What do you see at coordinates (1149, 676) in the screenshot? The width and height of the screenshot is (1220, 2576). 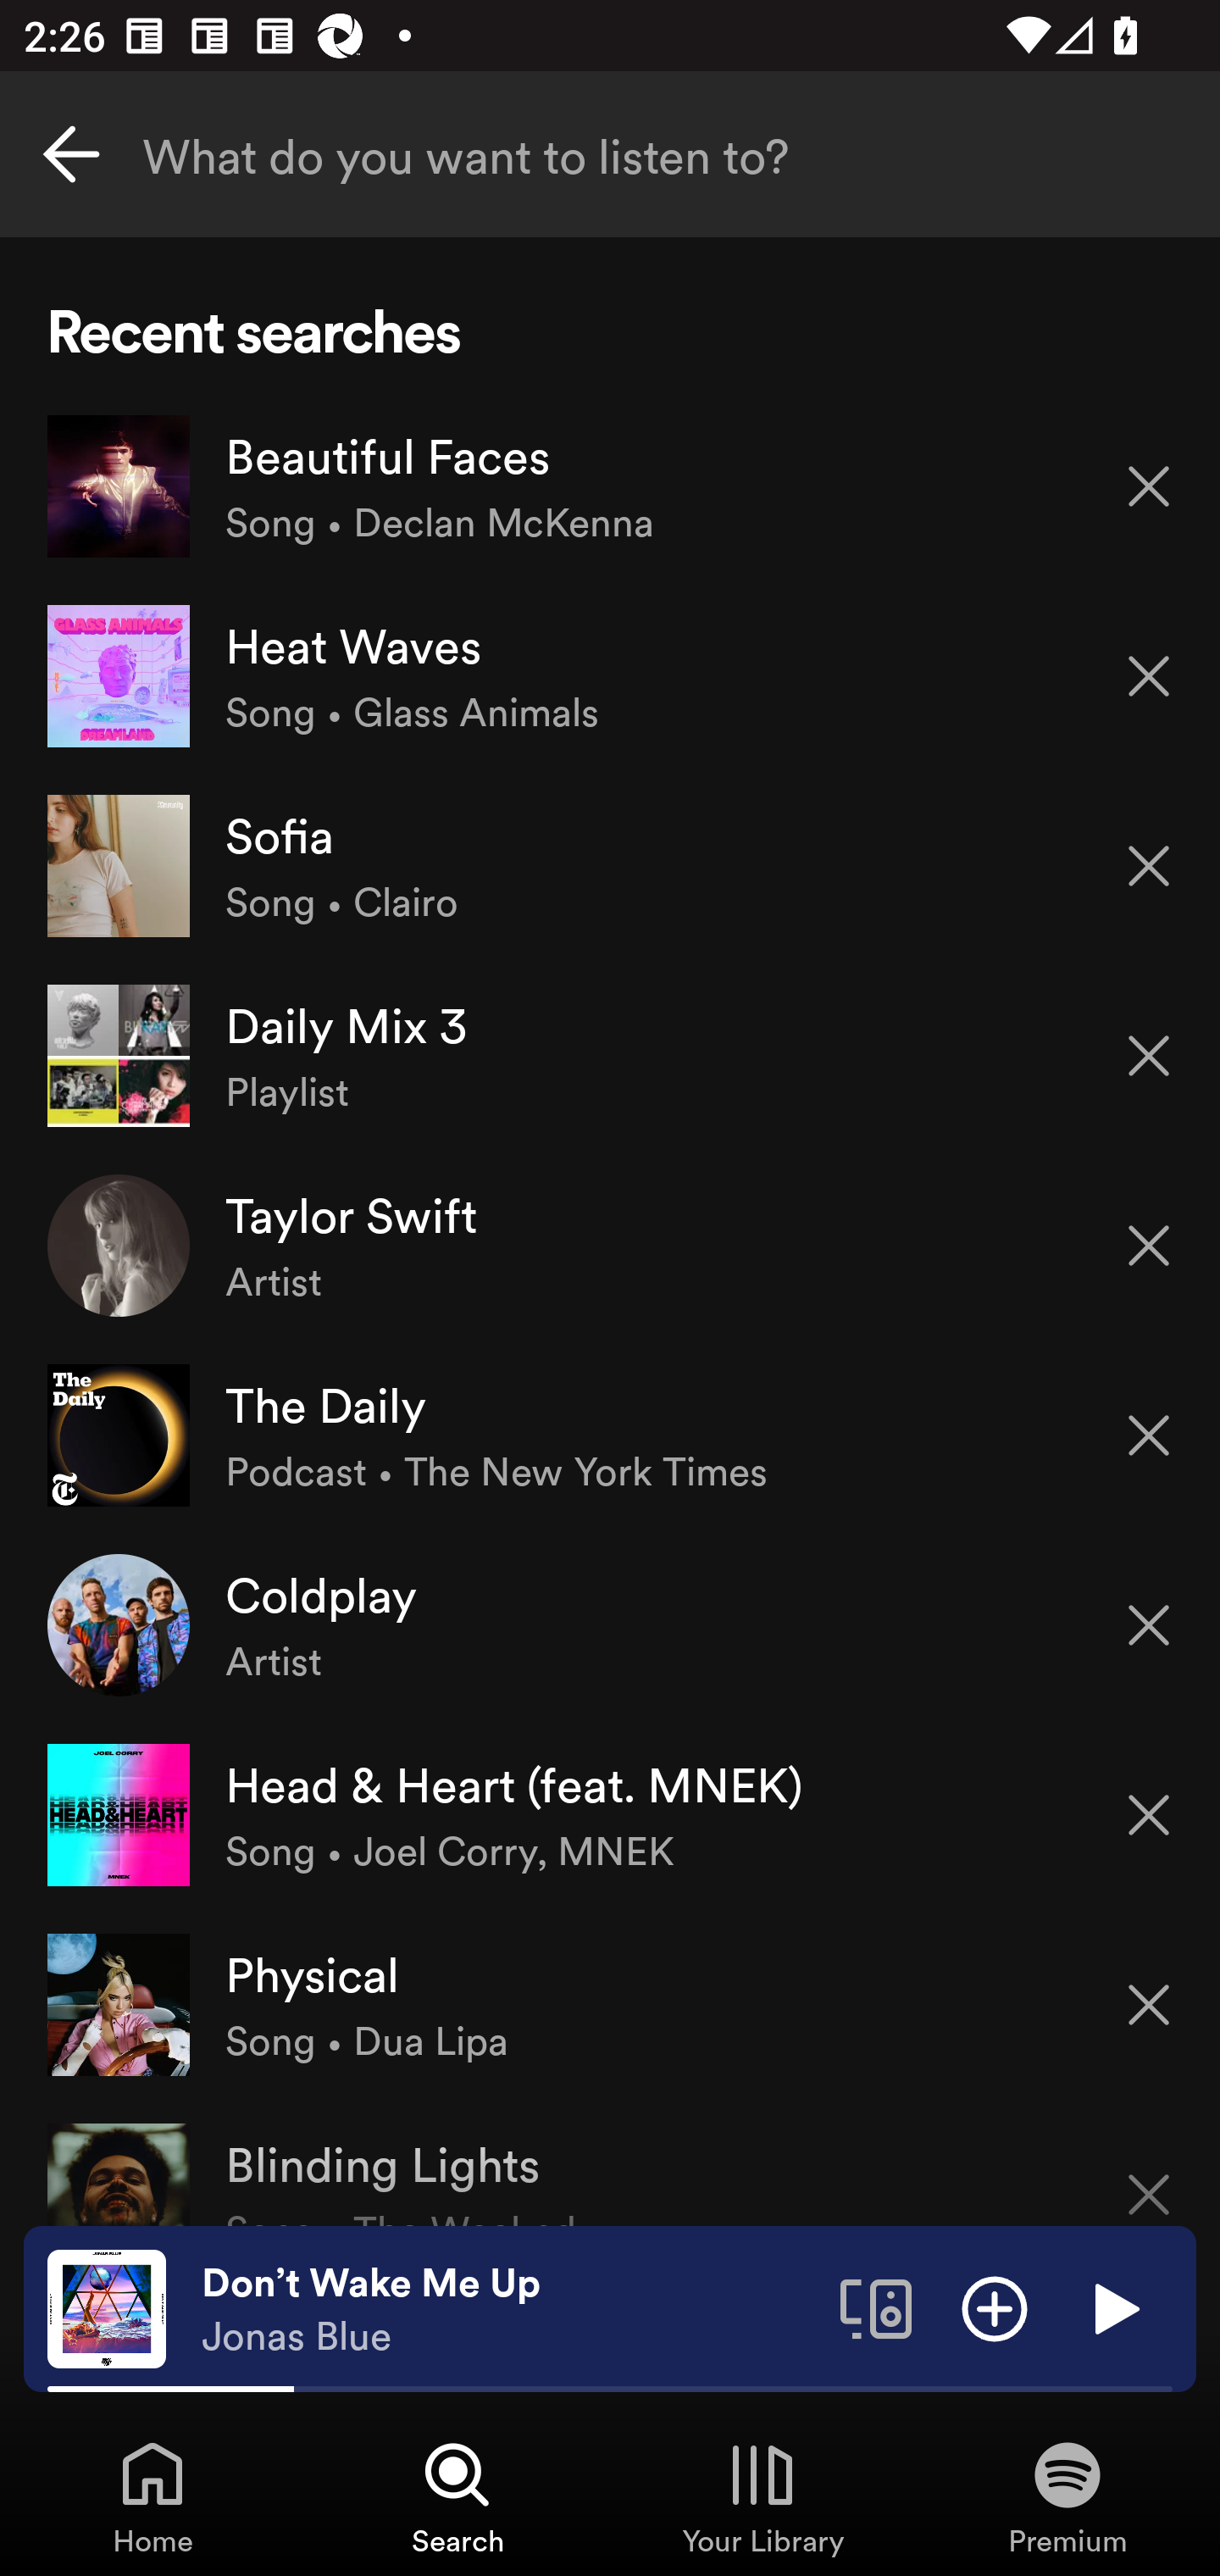 I see `Remove` at bounding box center [1149, 676].